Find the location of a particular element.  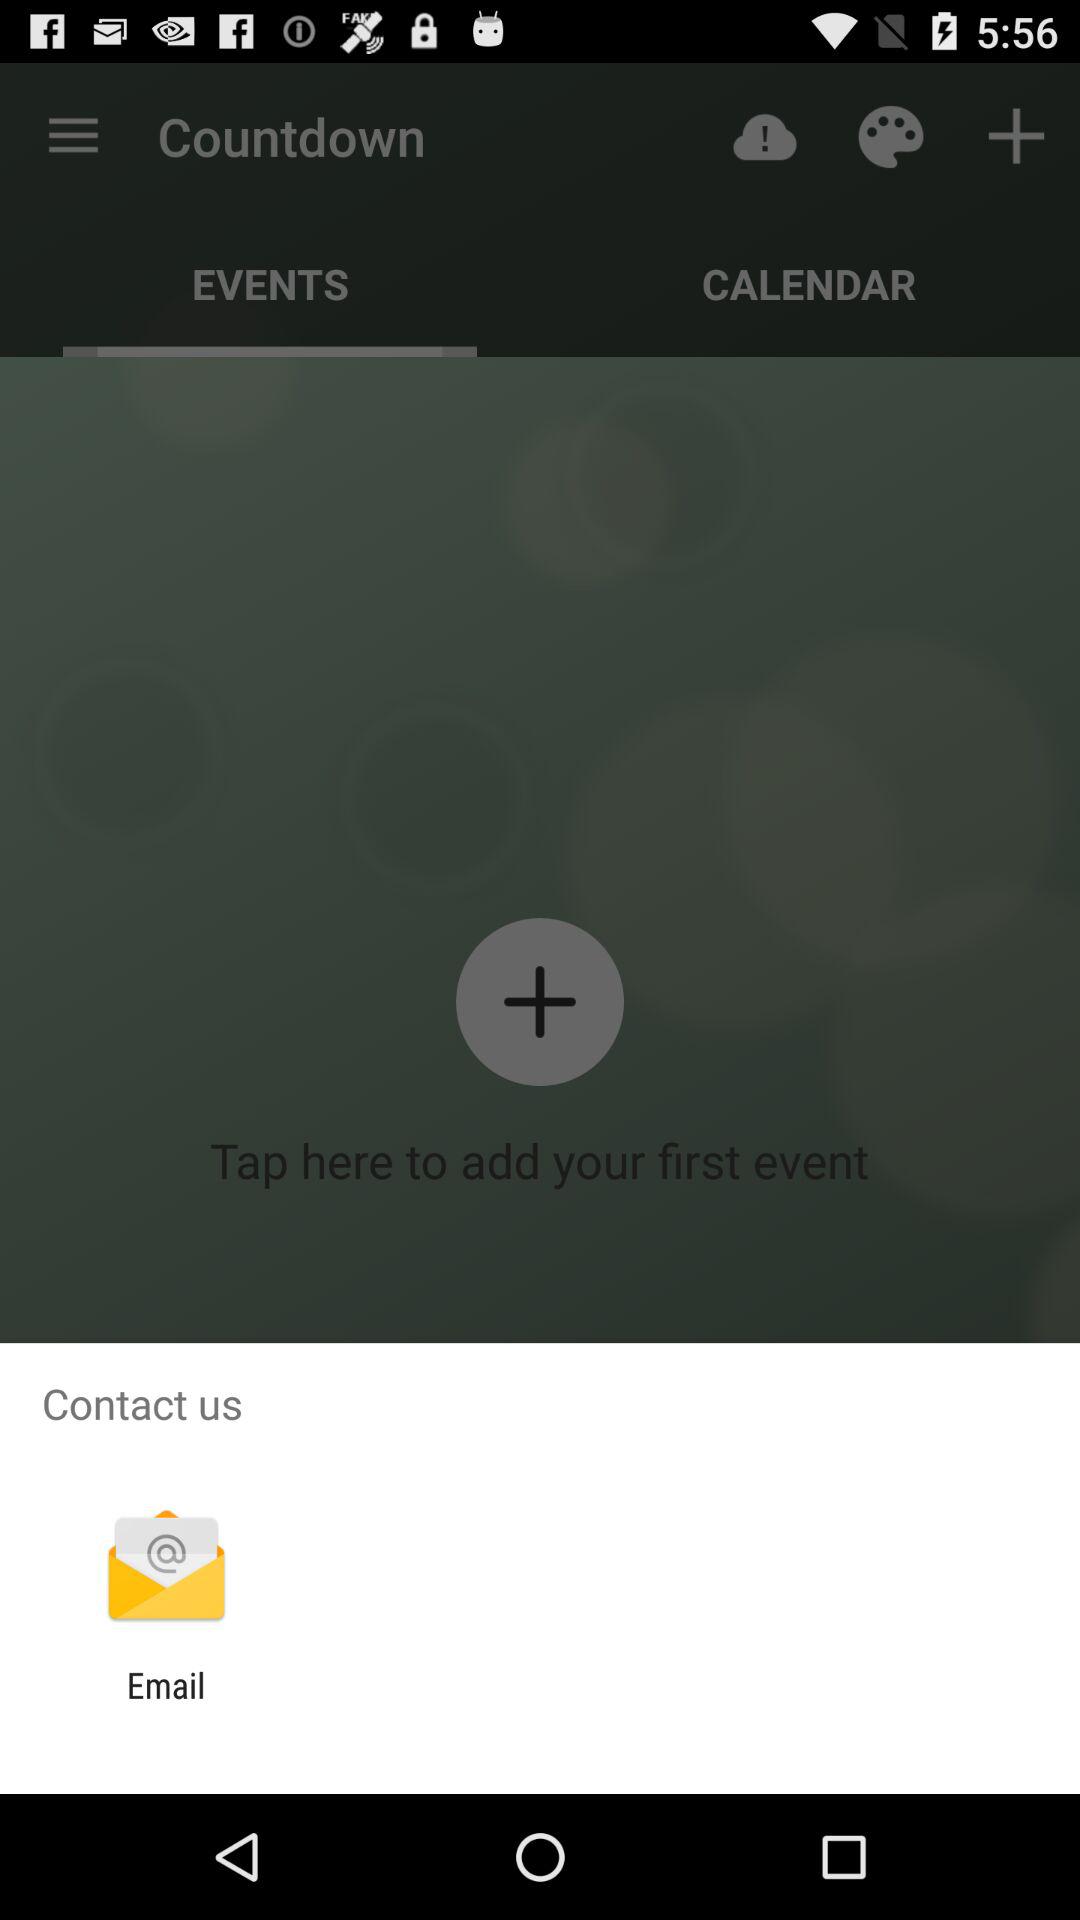

turn off icon below the contact us item is located at coordinates (166, 1568).